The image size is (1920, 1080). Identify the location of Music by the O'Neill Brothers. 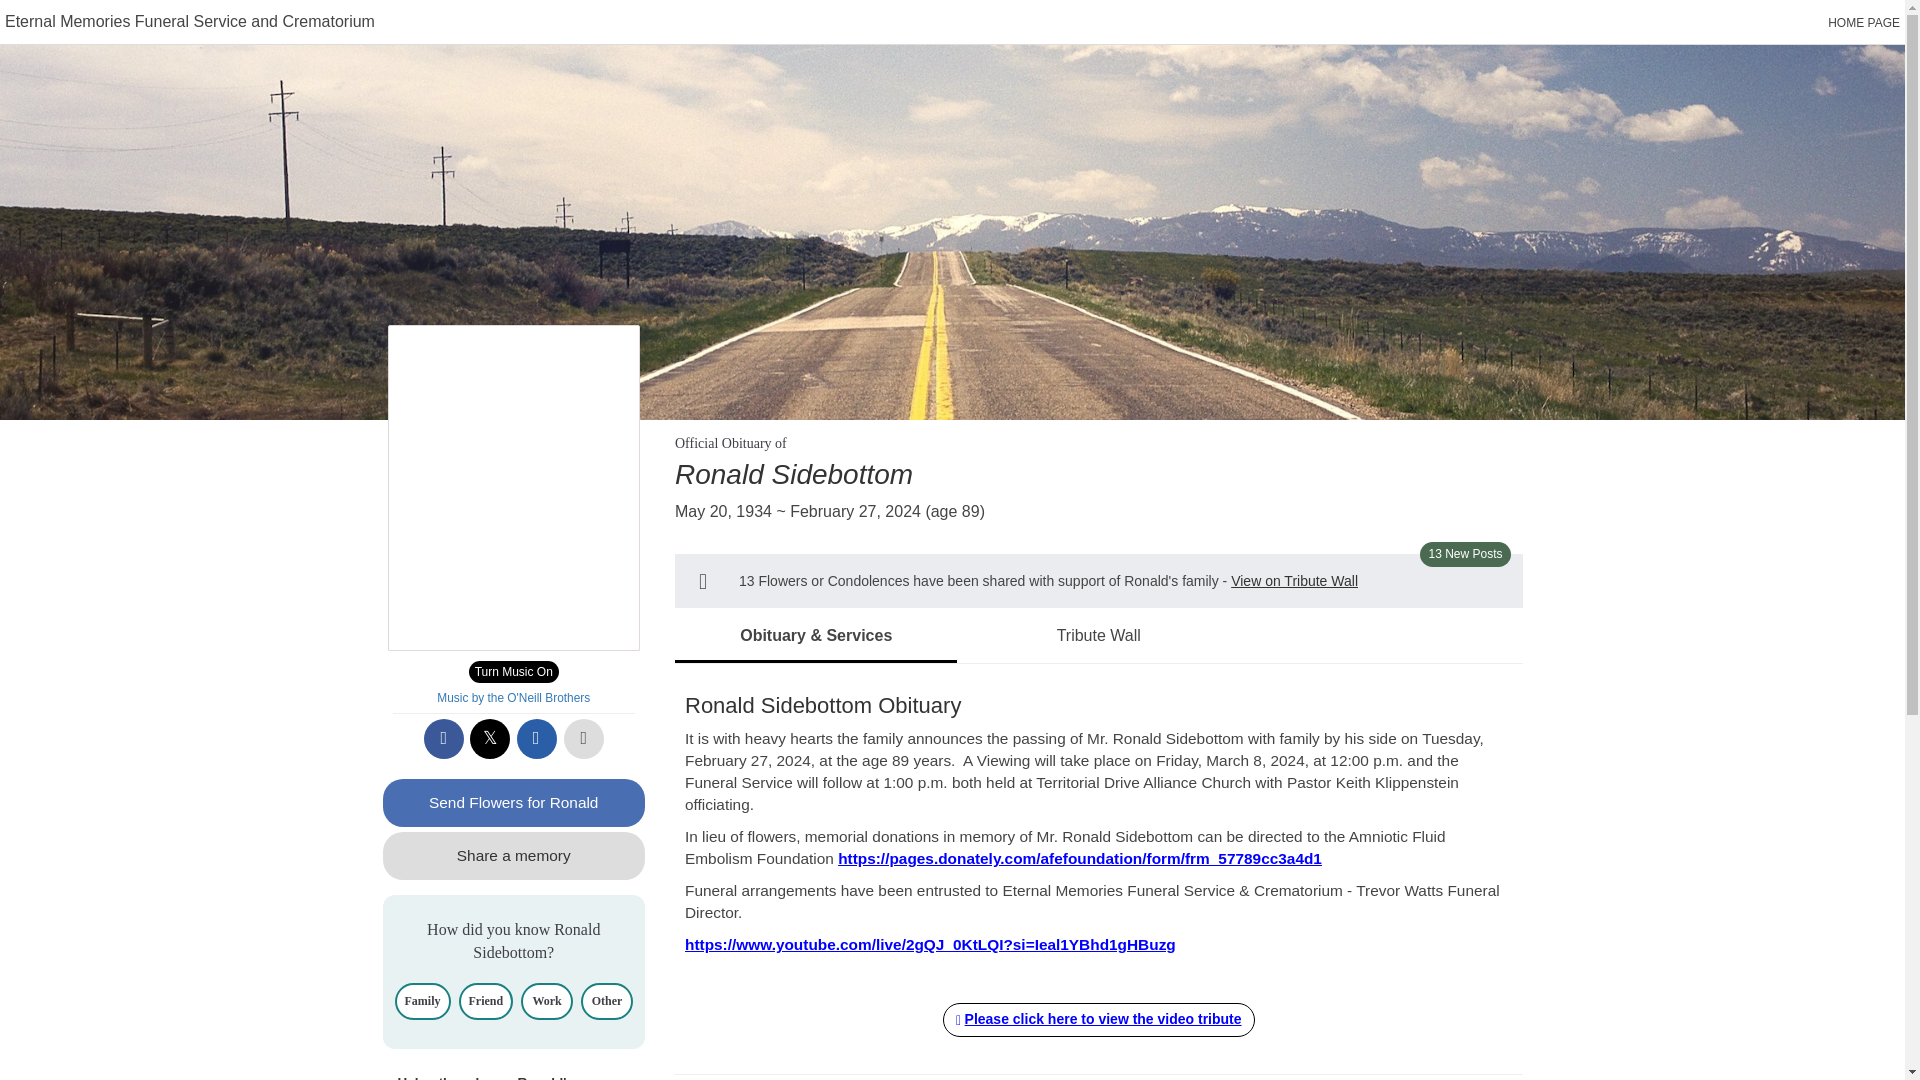
(513, 698).